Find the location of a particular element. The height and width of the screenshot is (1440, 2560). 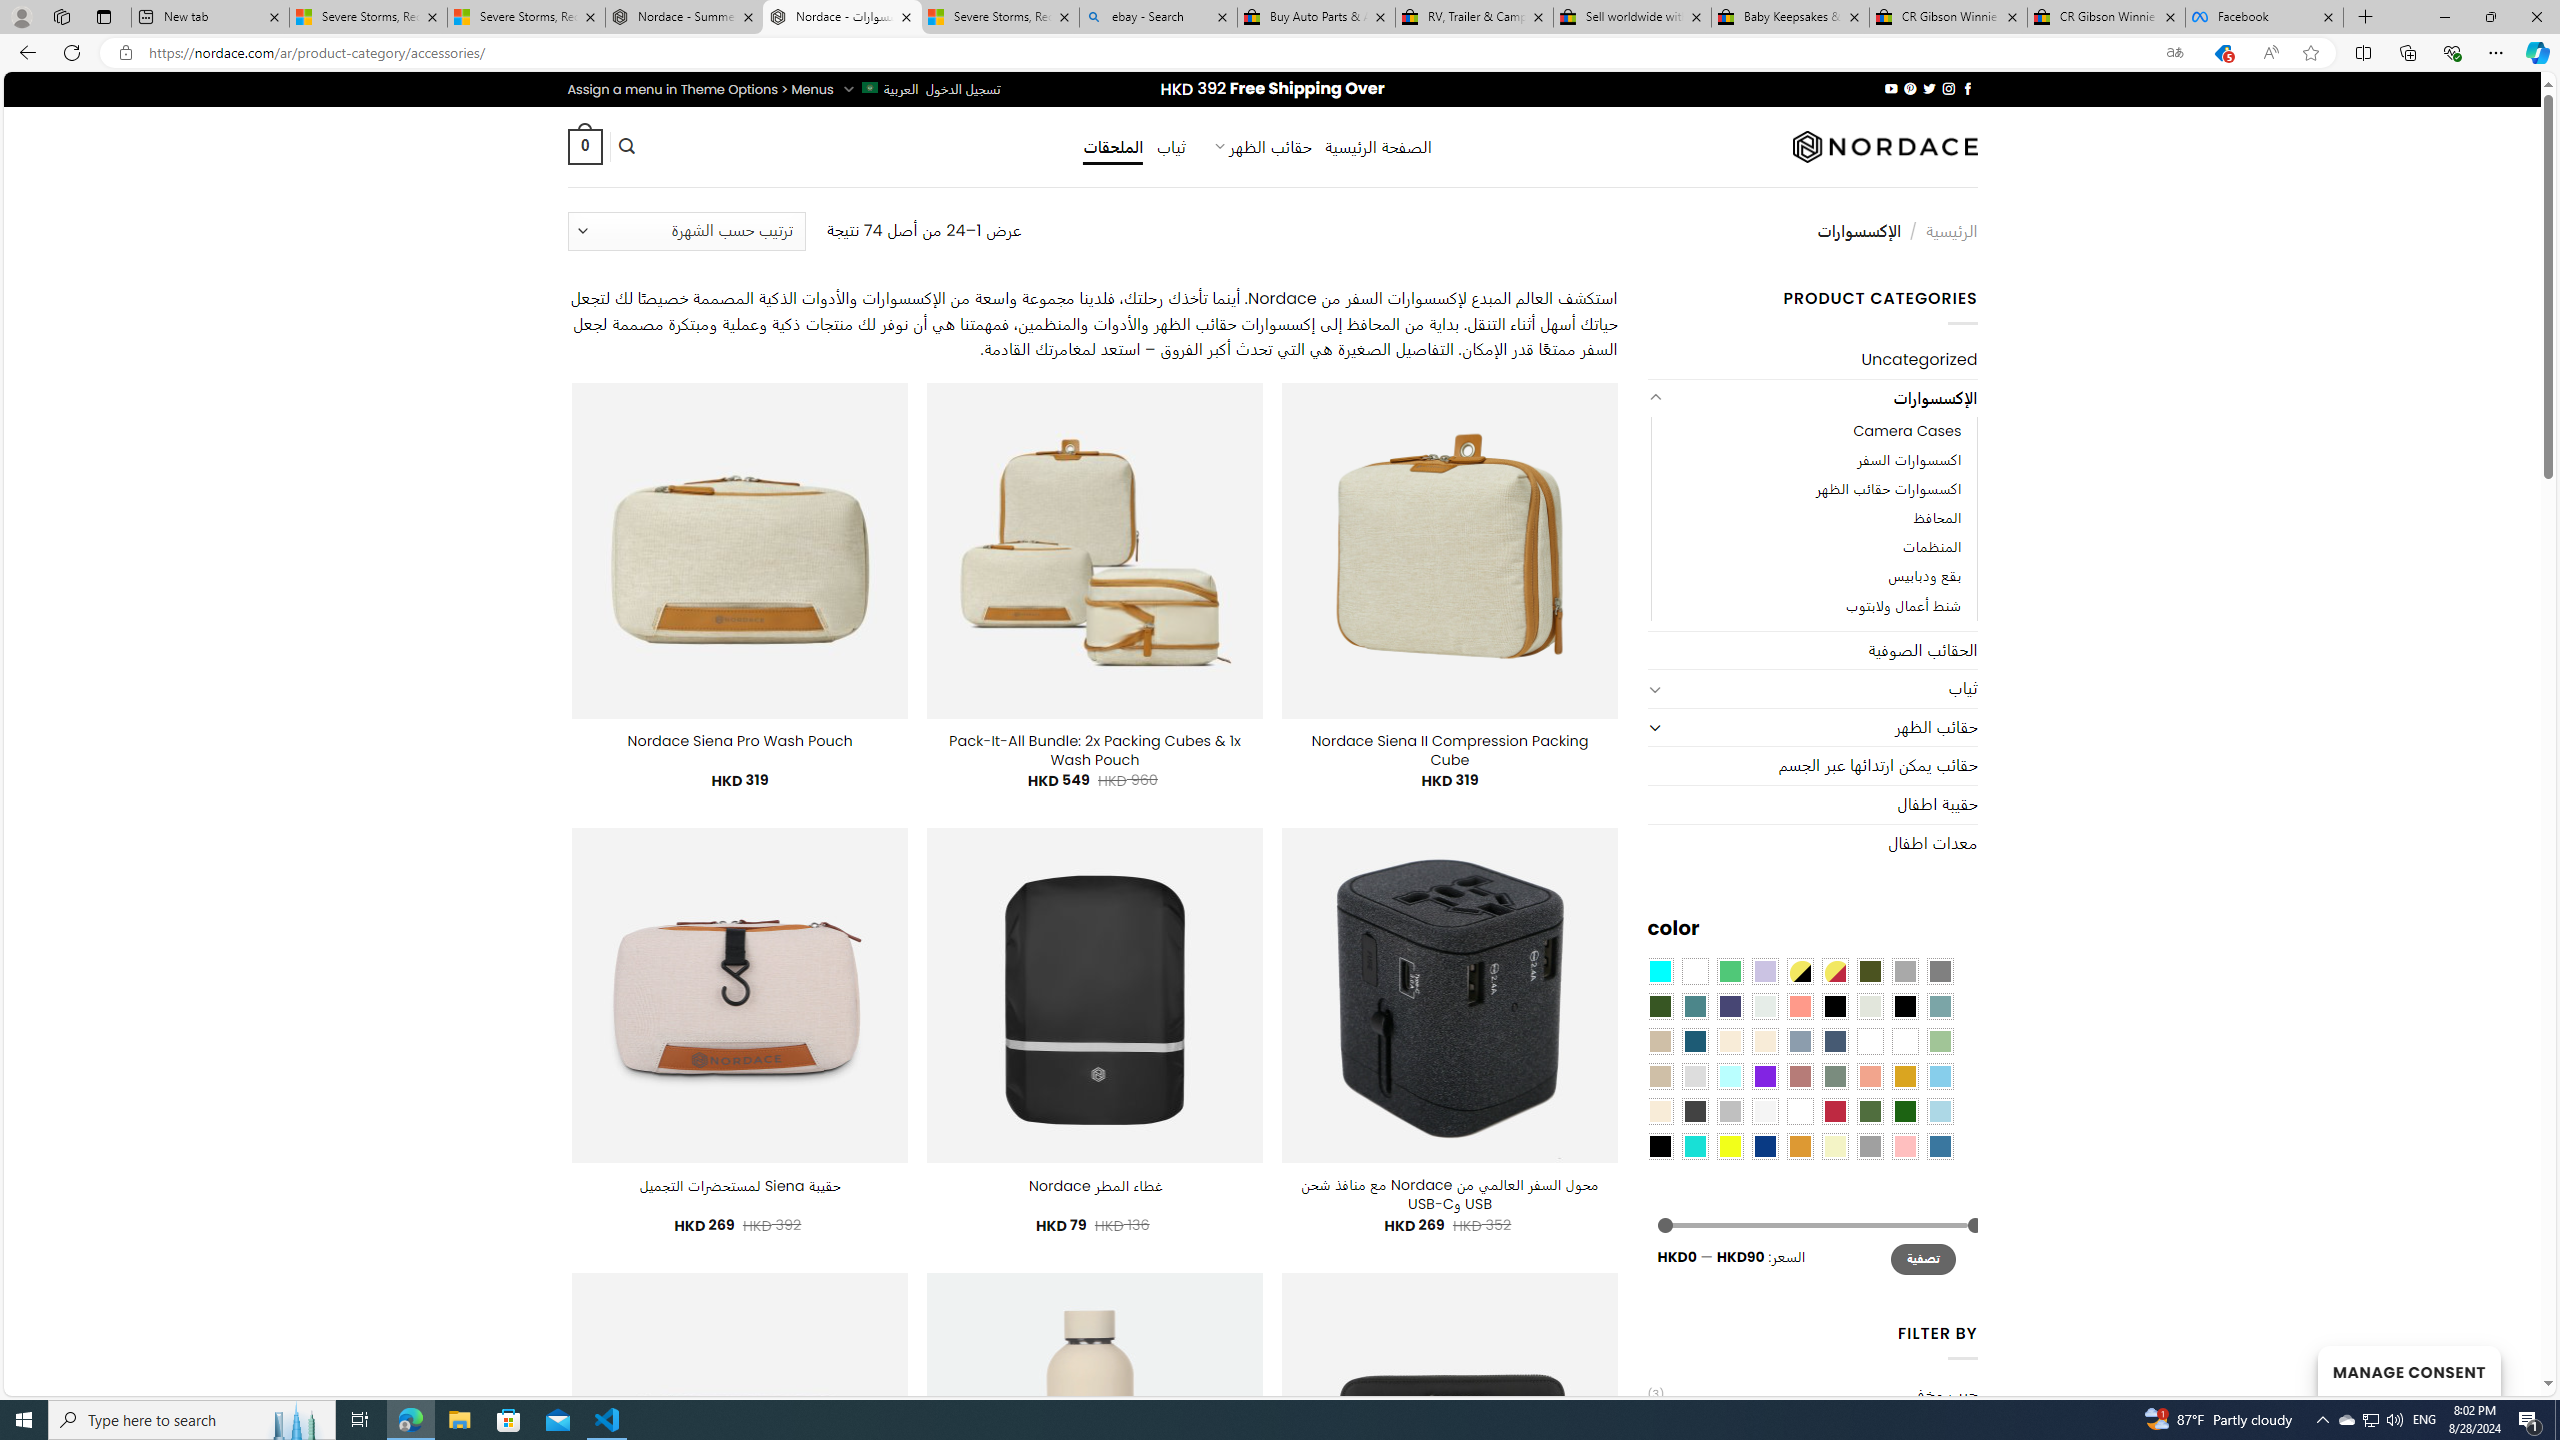

Read aloud this page (Ctrl+Shift+U) is located at coordinates (2270, 53).